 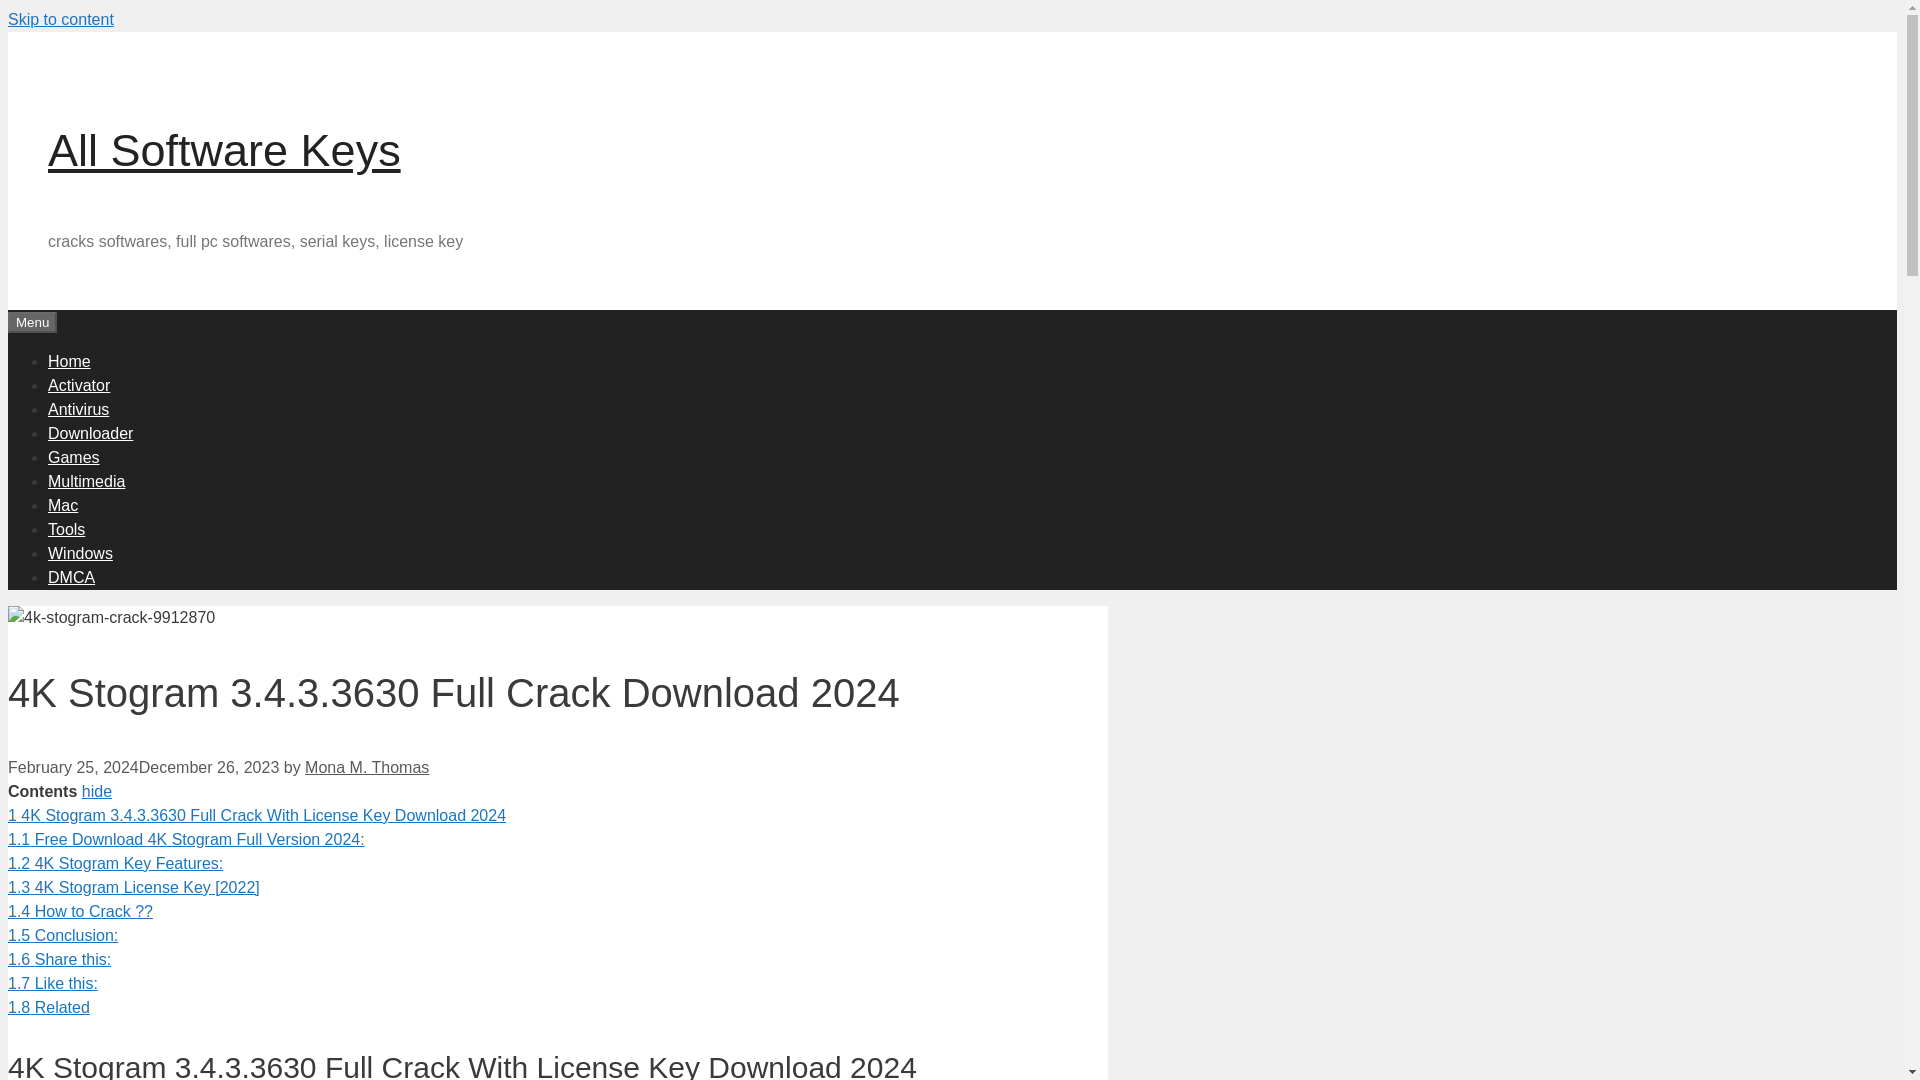 I want to click on 1.7 Like this:, so click(x=52, y=984).